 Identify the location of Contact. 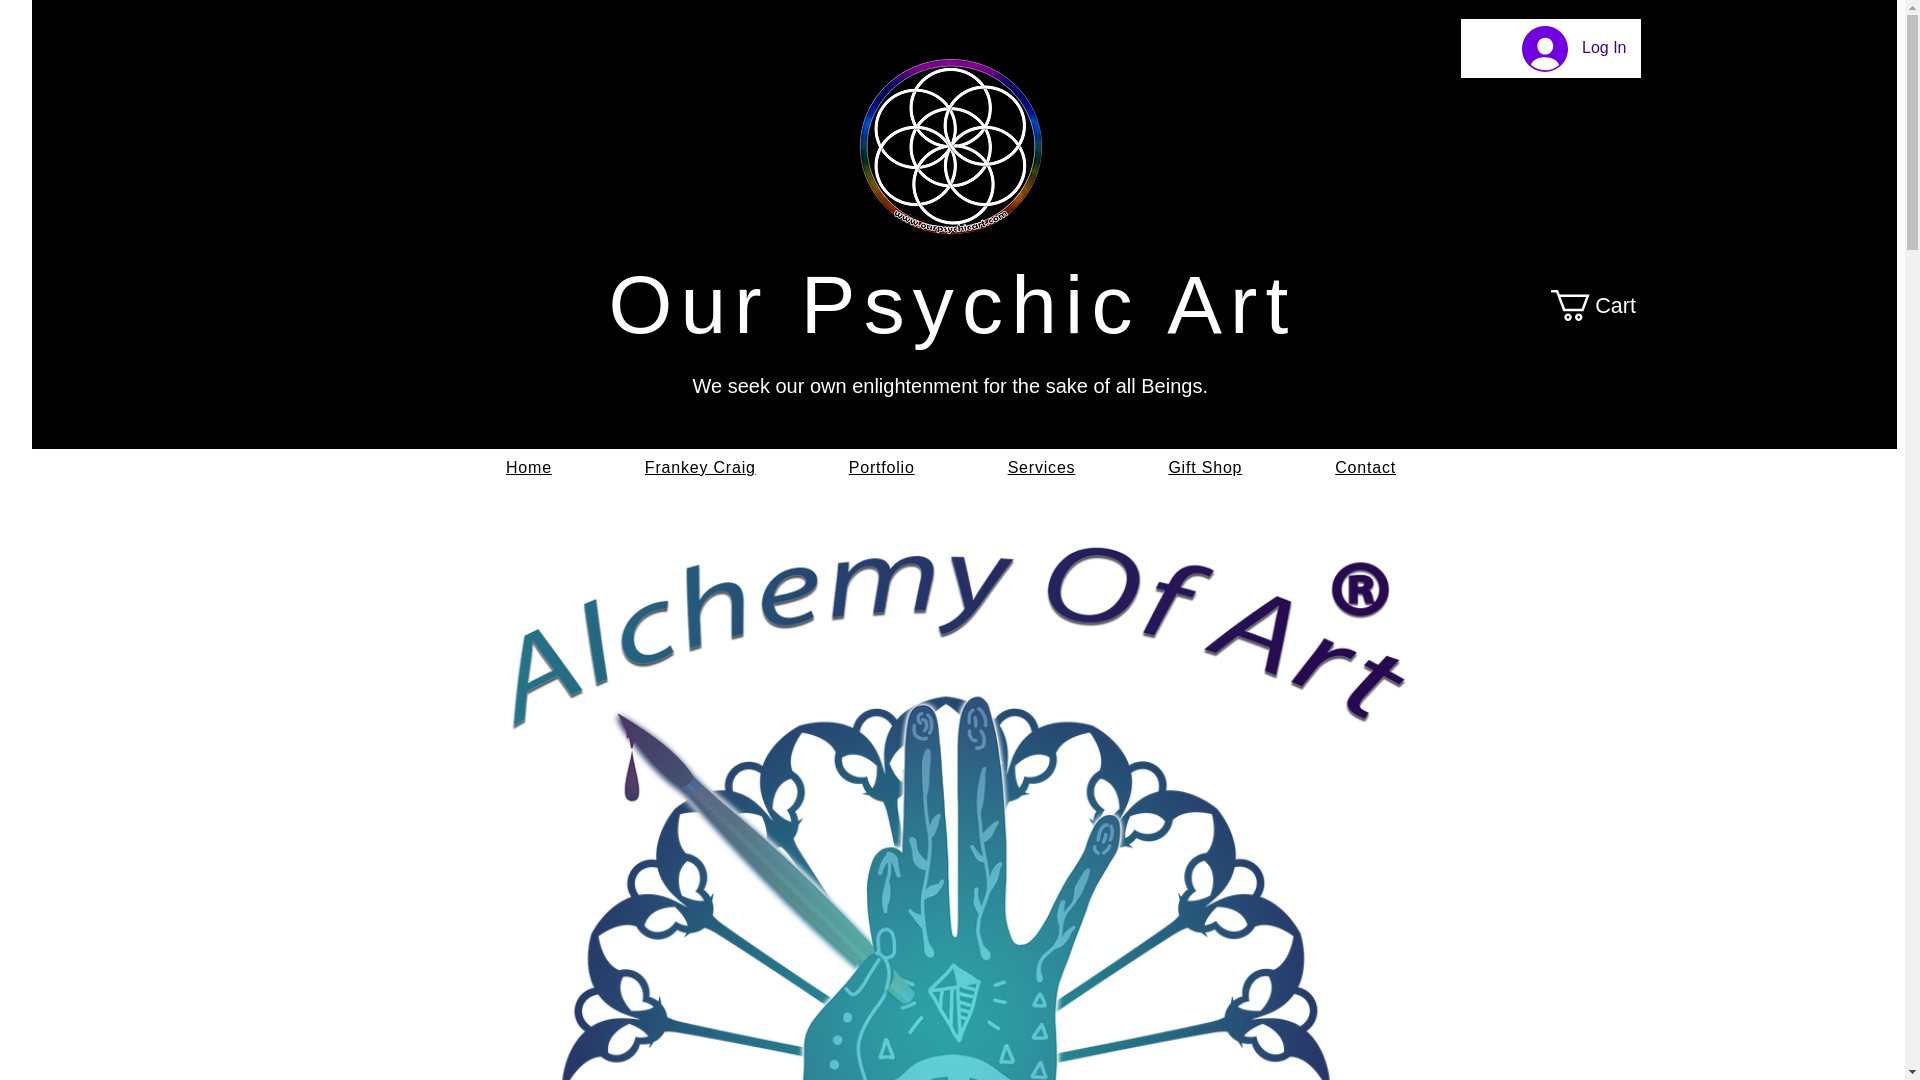
(1365, 468).